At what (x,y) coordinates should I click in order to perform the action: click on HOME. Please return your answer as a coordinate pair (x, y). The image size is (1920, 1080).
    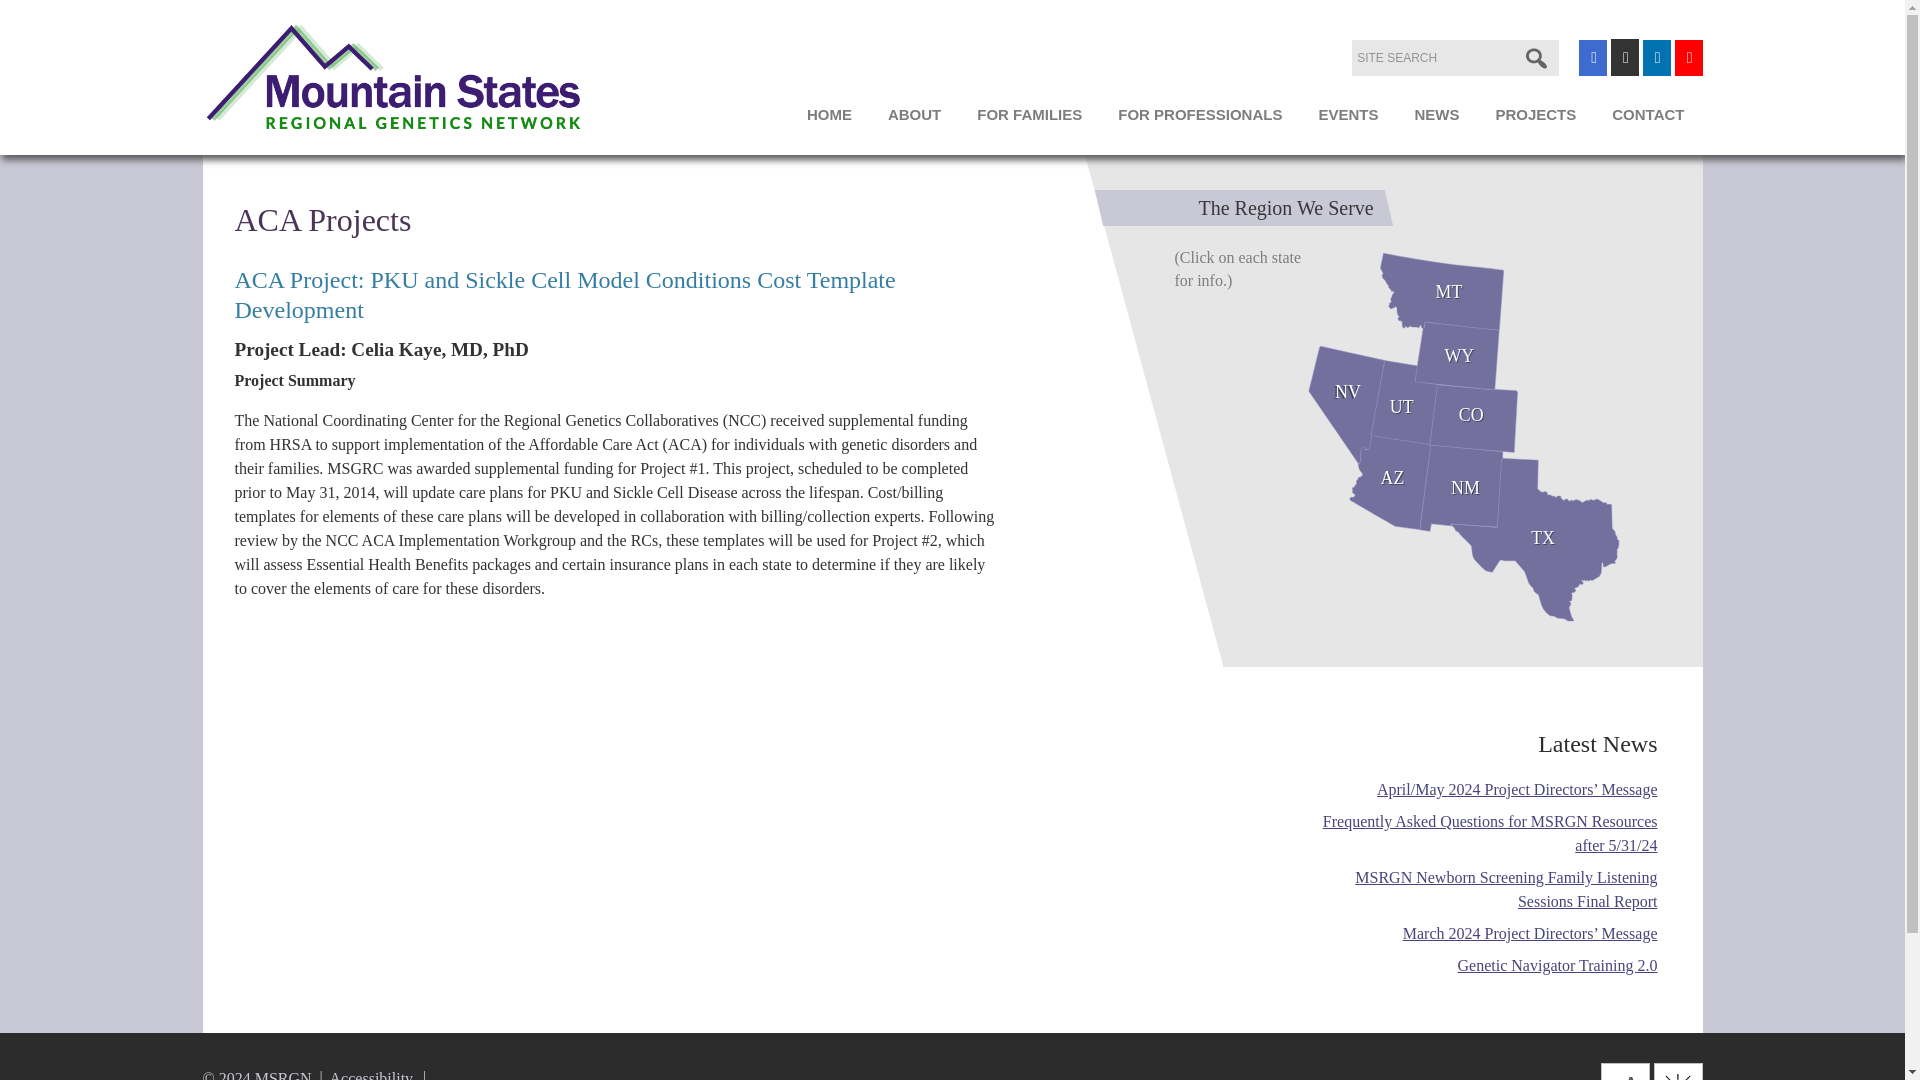
    Looking at the image, I should click on (829, 122).